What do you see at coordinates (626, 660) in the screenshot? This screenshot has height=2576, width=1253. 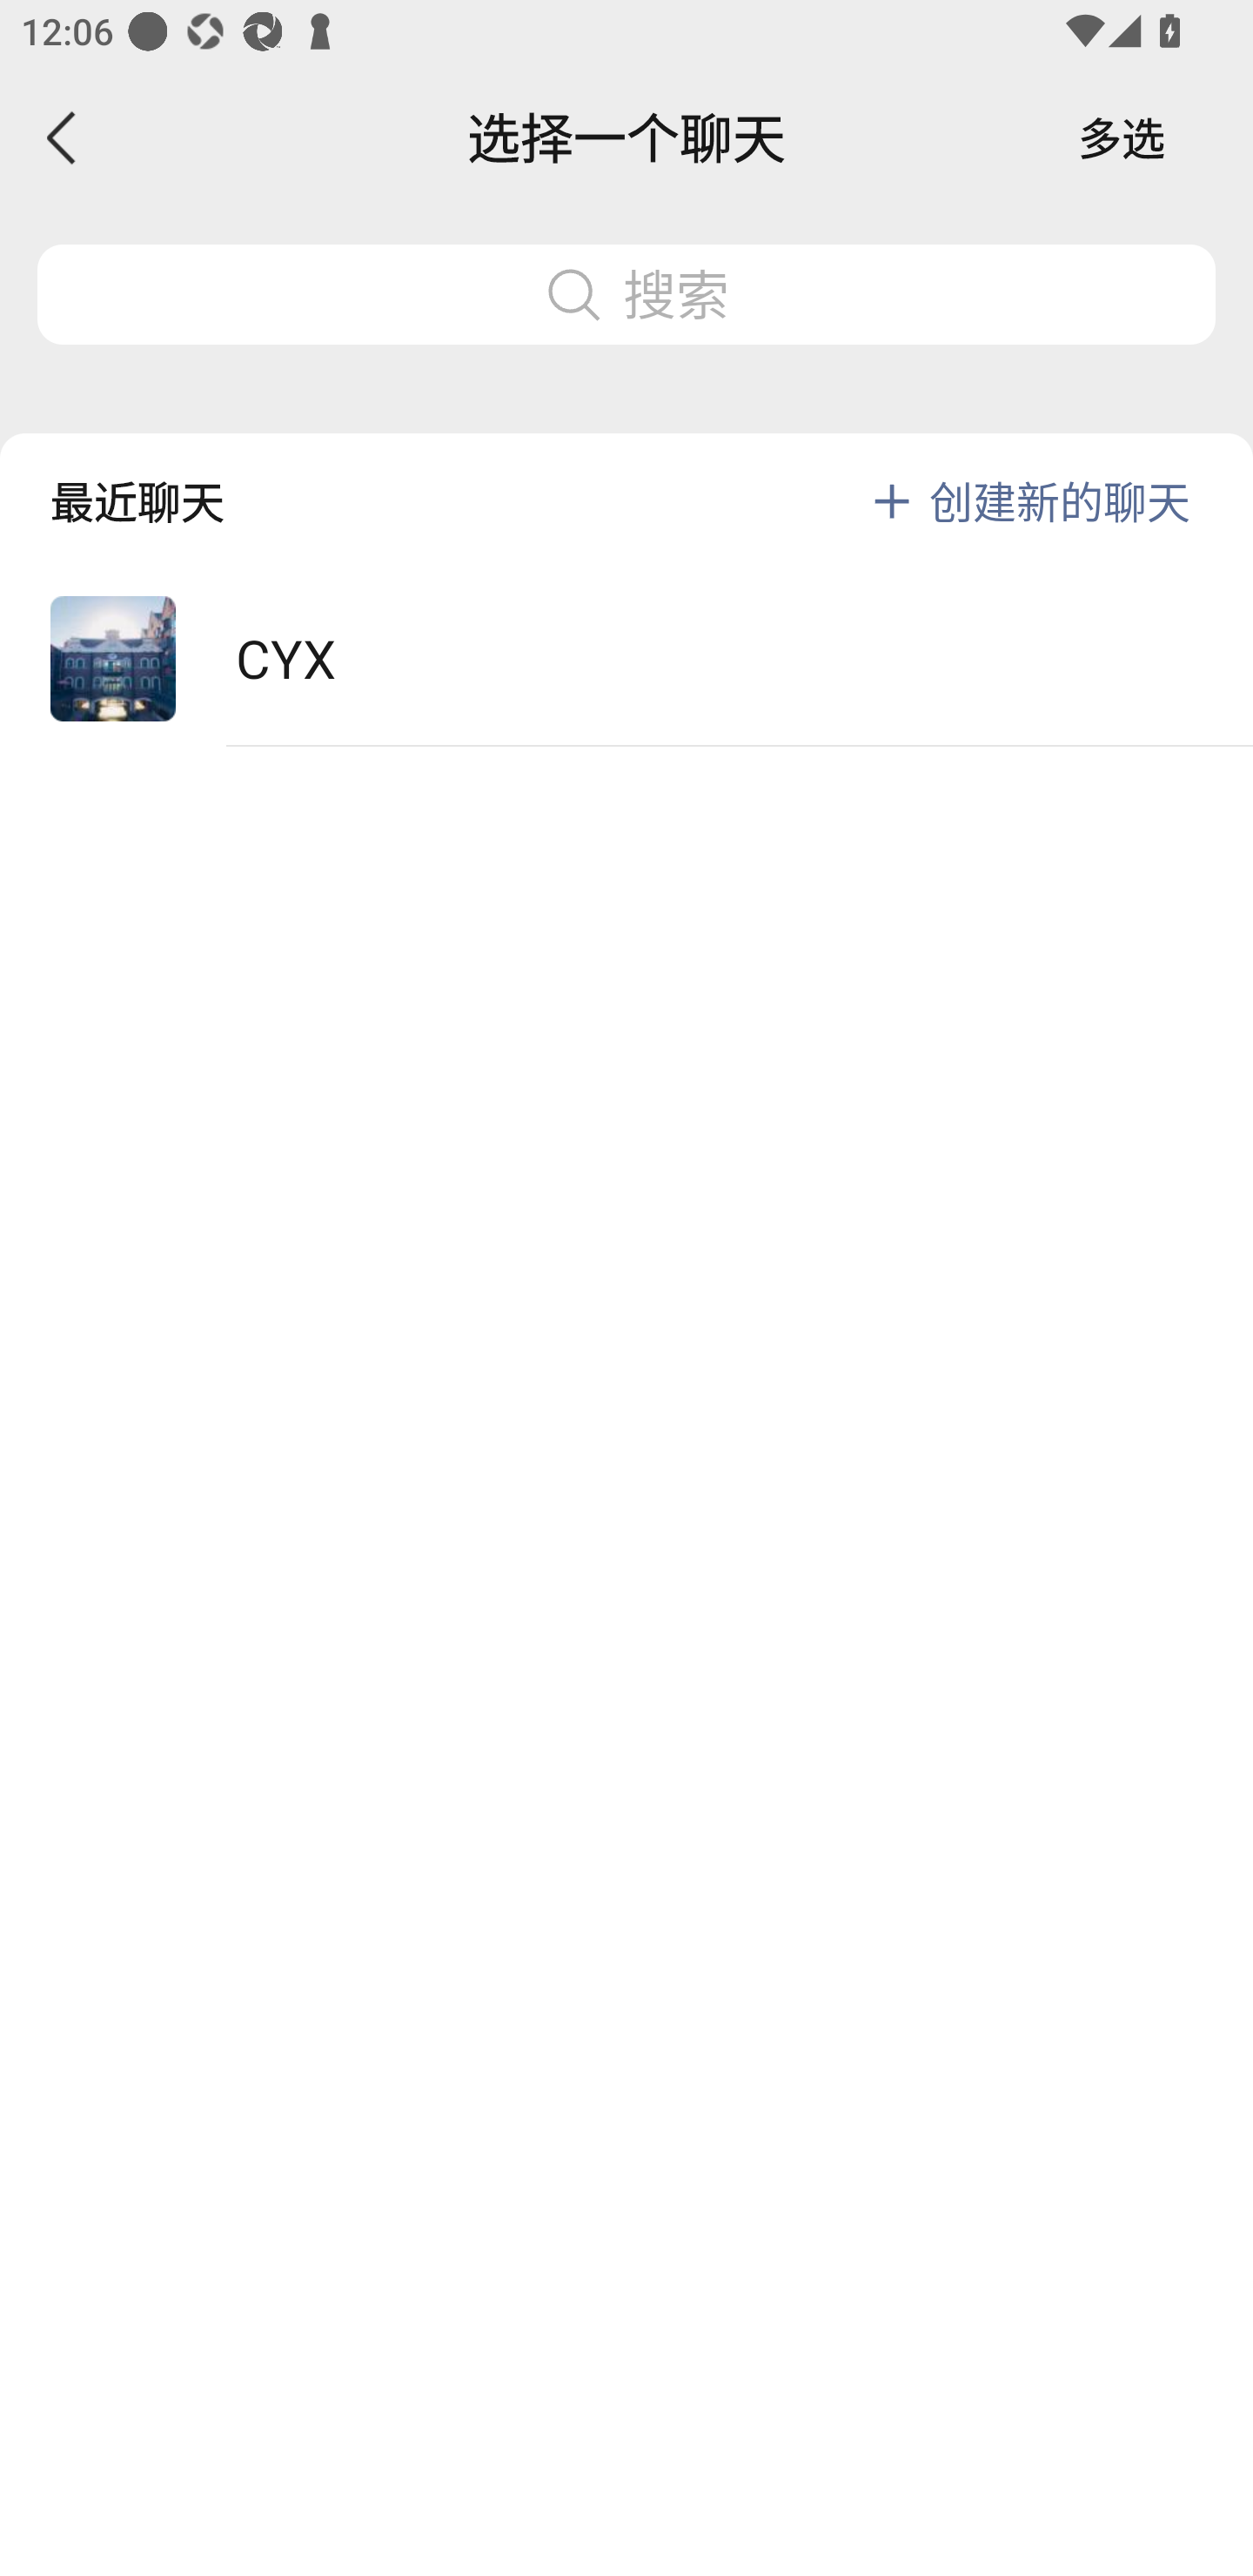 I see `CYX` at bounding box center [626, 660].